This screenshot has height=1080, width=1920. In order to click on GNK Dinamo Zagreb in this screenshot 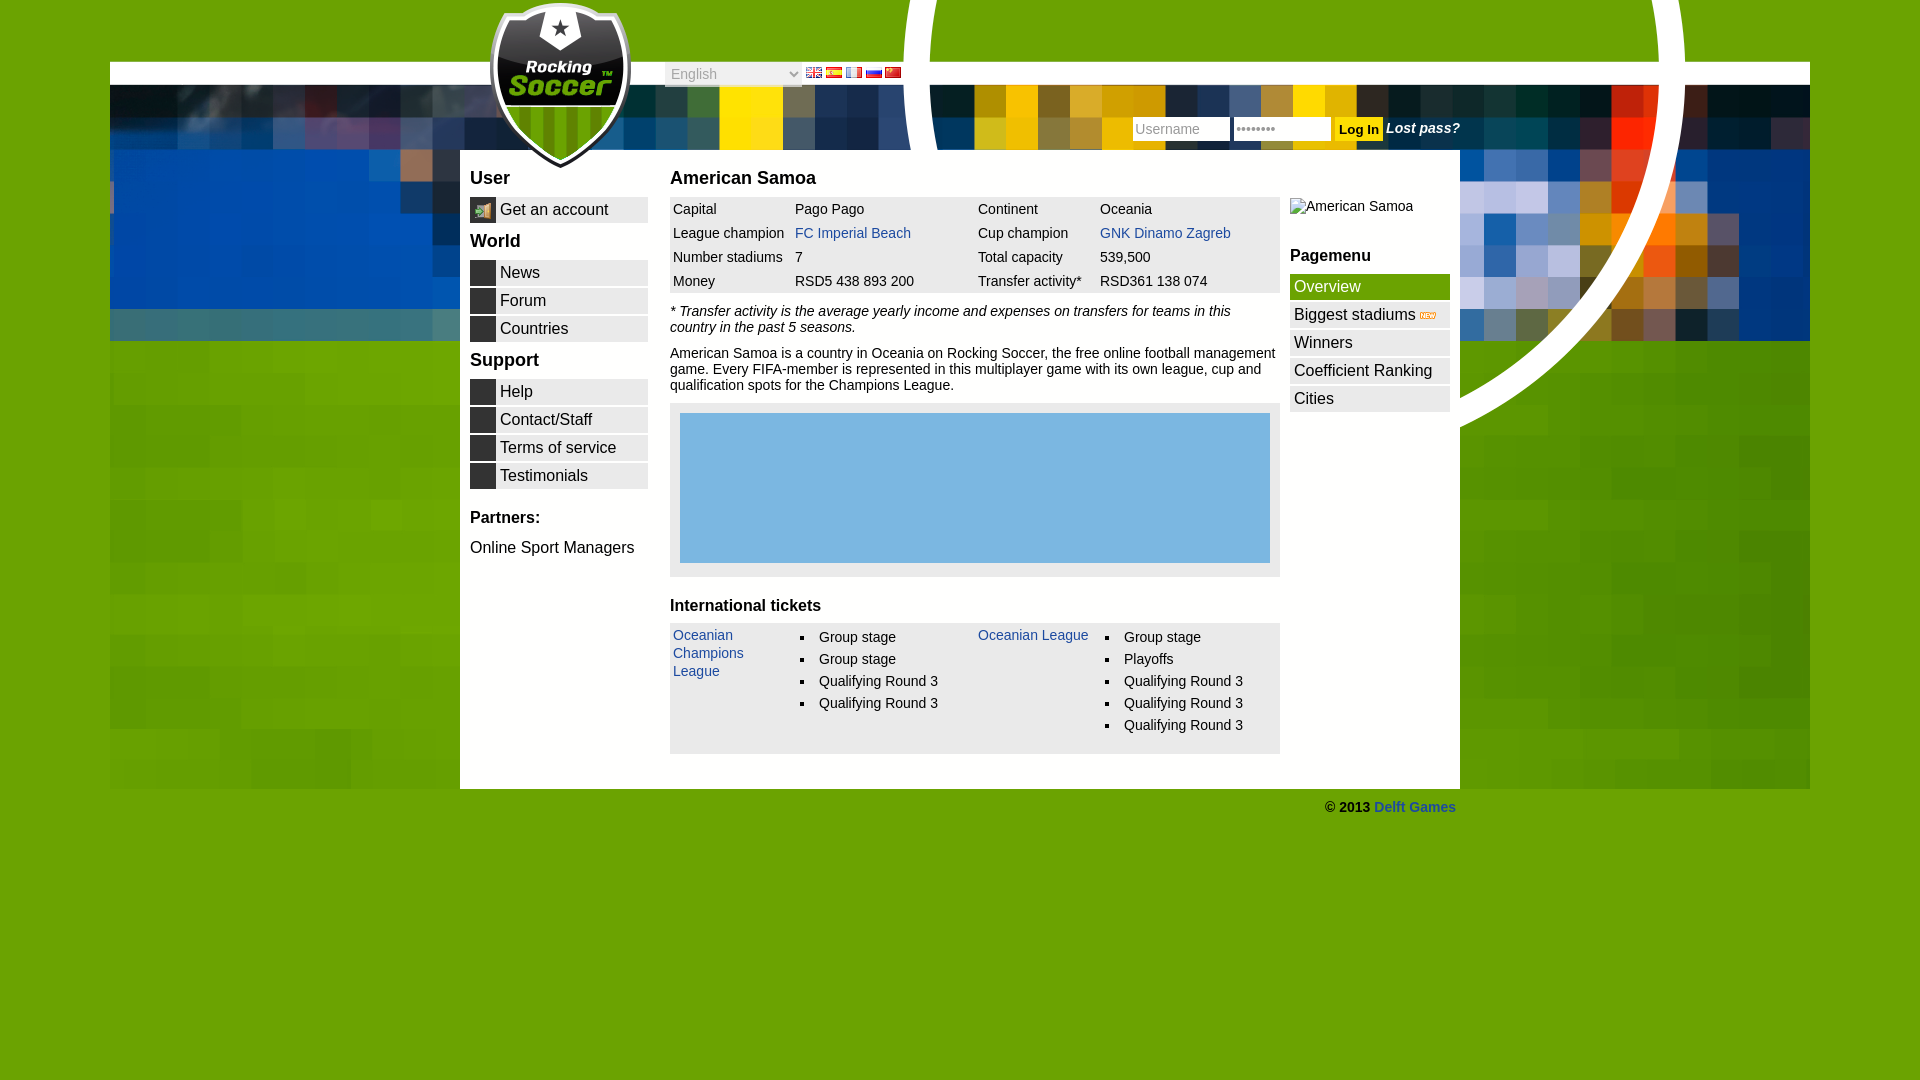, I will do `click(1165, 232)`.